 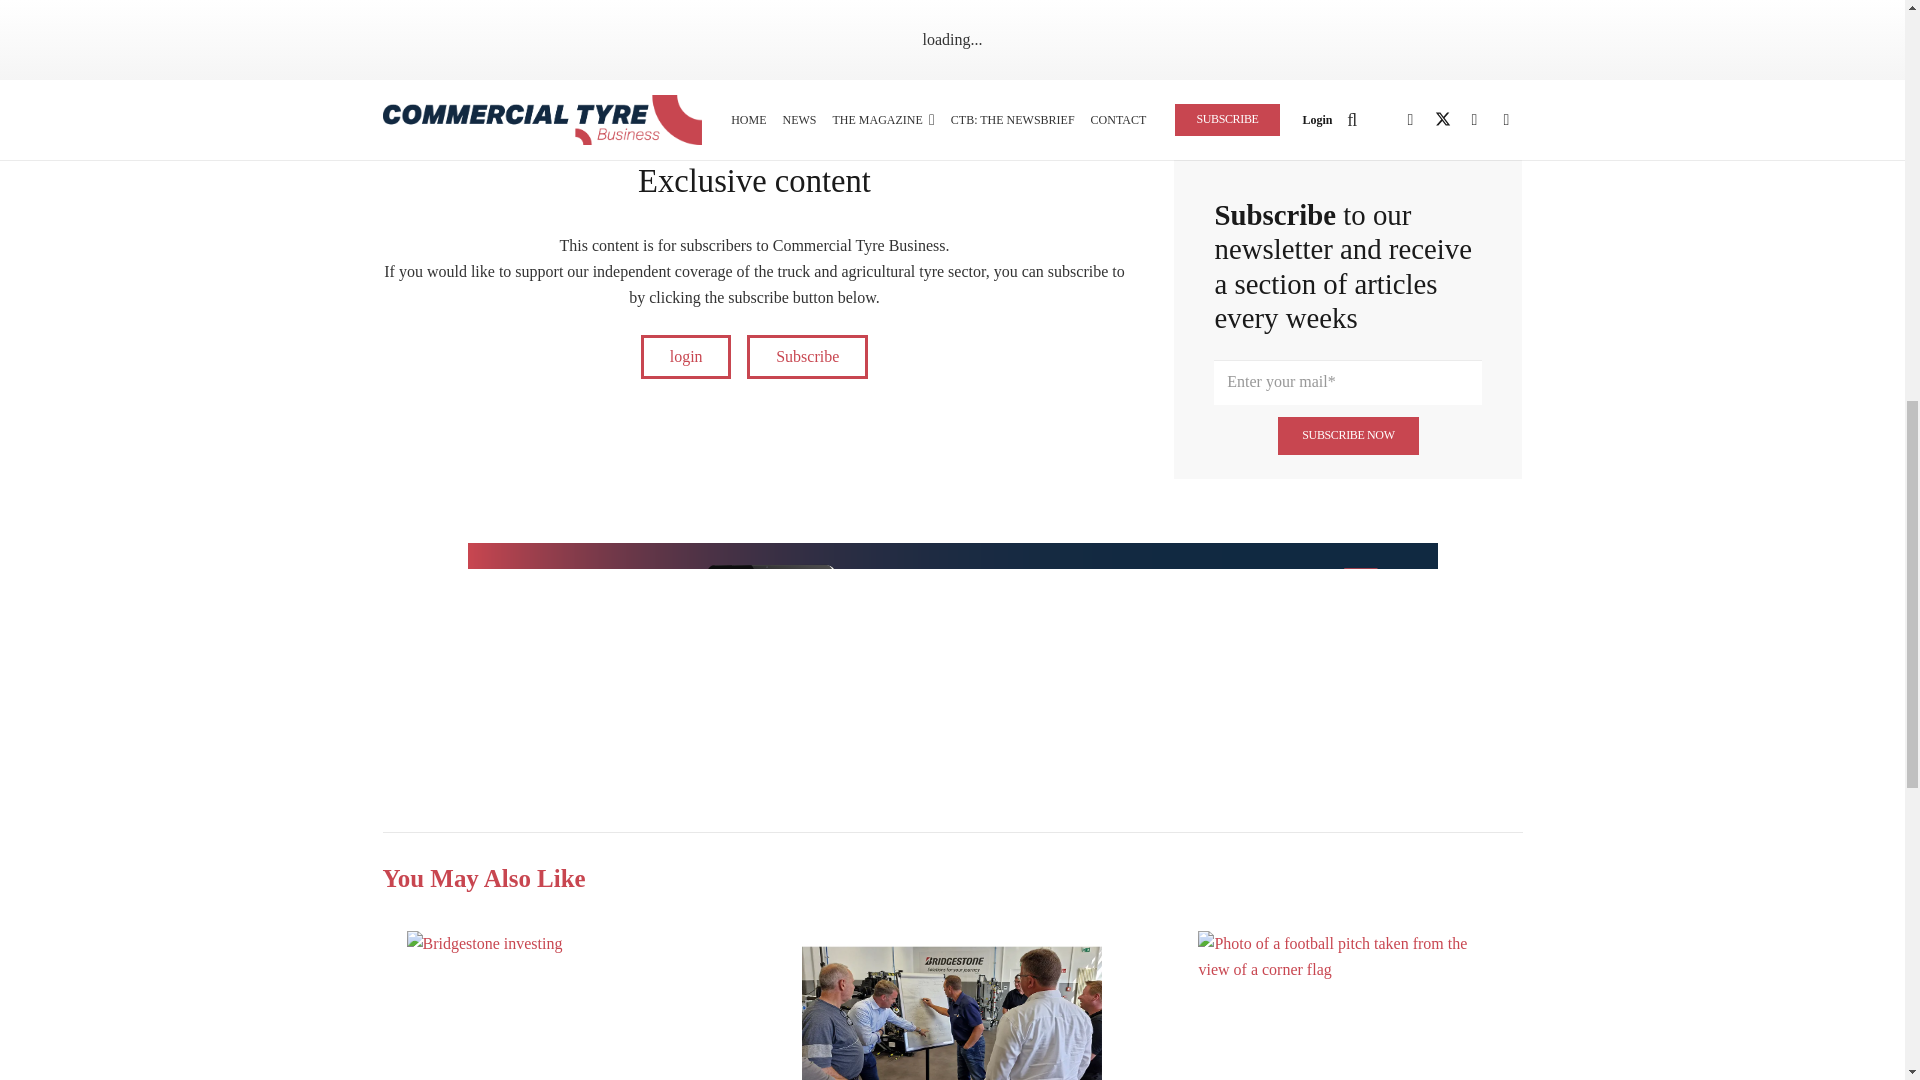 What do you see at coordinates (686, 357) in the screenshot?
I see `login` at bounding box center [686, 357].